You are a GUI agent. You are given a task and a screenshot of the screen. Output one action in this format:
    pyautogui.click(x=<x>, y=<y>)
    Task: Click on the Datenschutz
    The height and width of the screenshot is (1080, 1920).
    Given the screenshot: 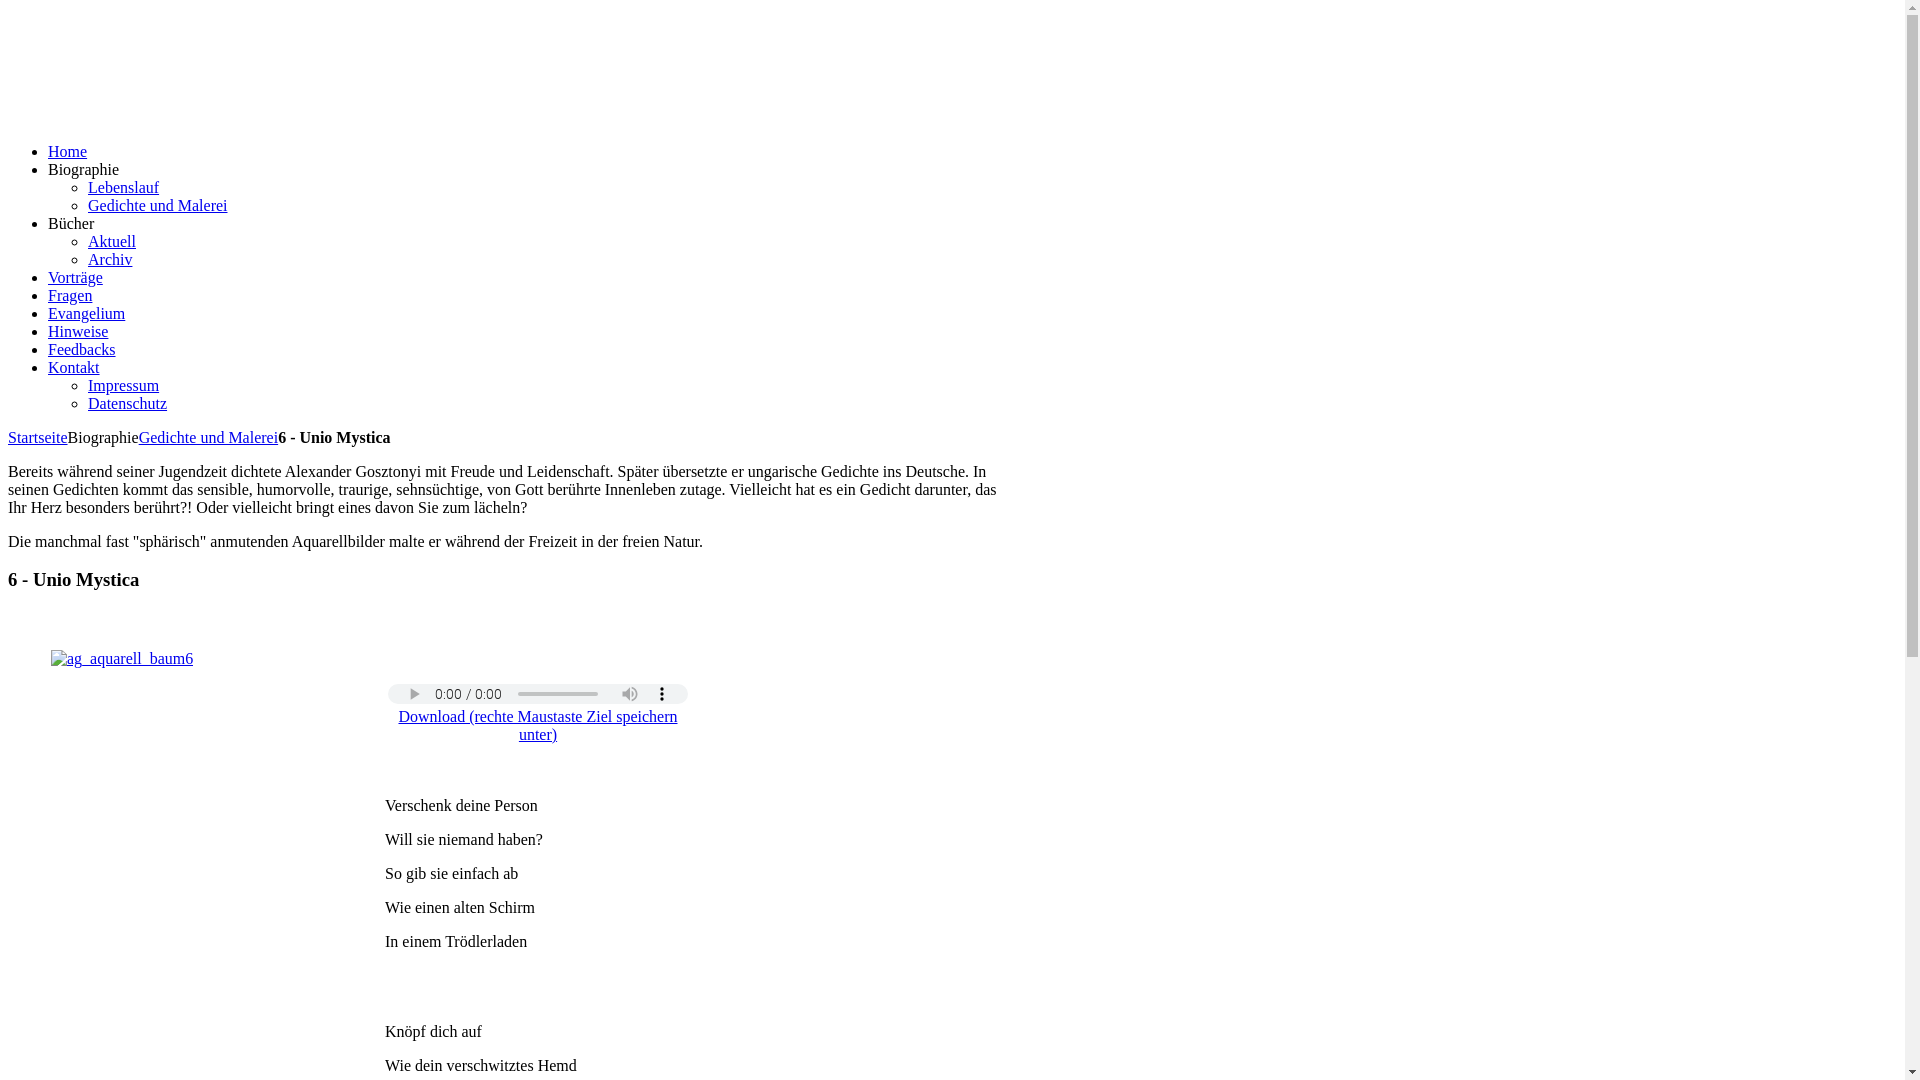 What is the action you would take?
    pyautogui.click(x=128, y=404)
    